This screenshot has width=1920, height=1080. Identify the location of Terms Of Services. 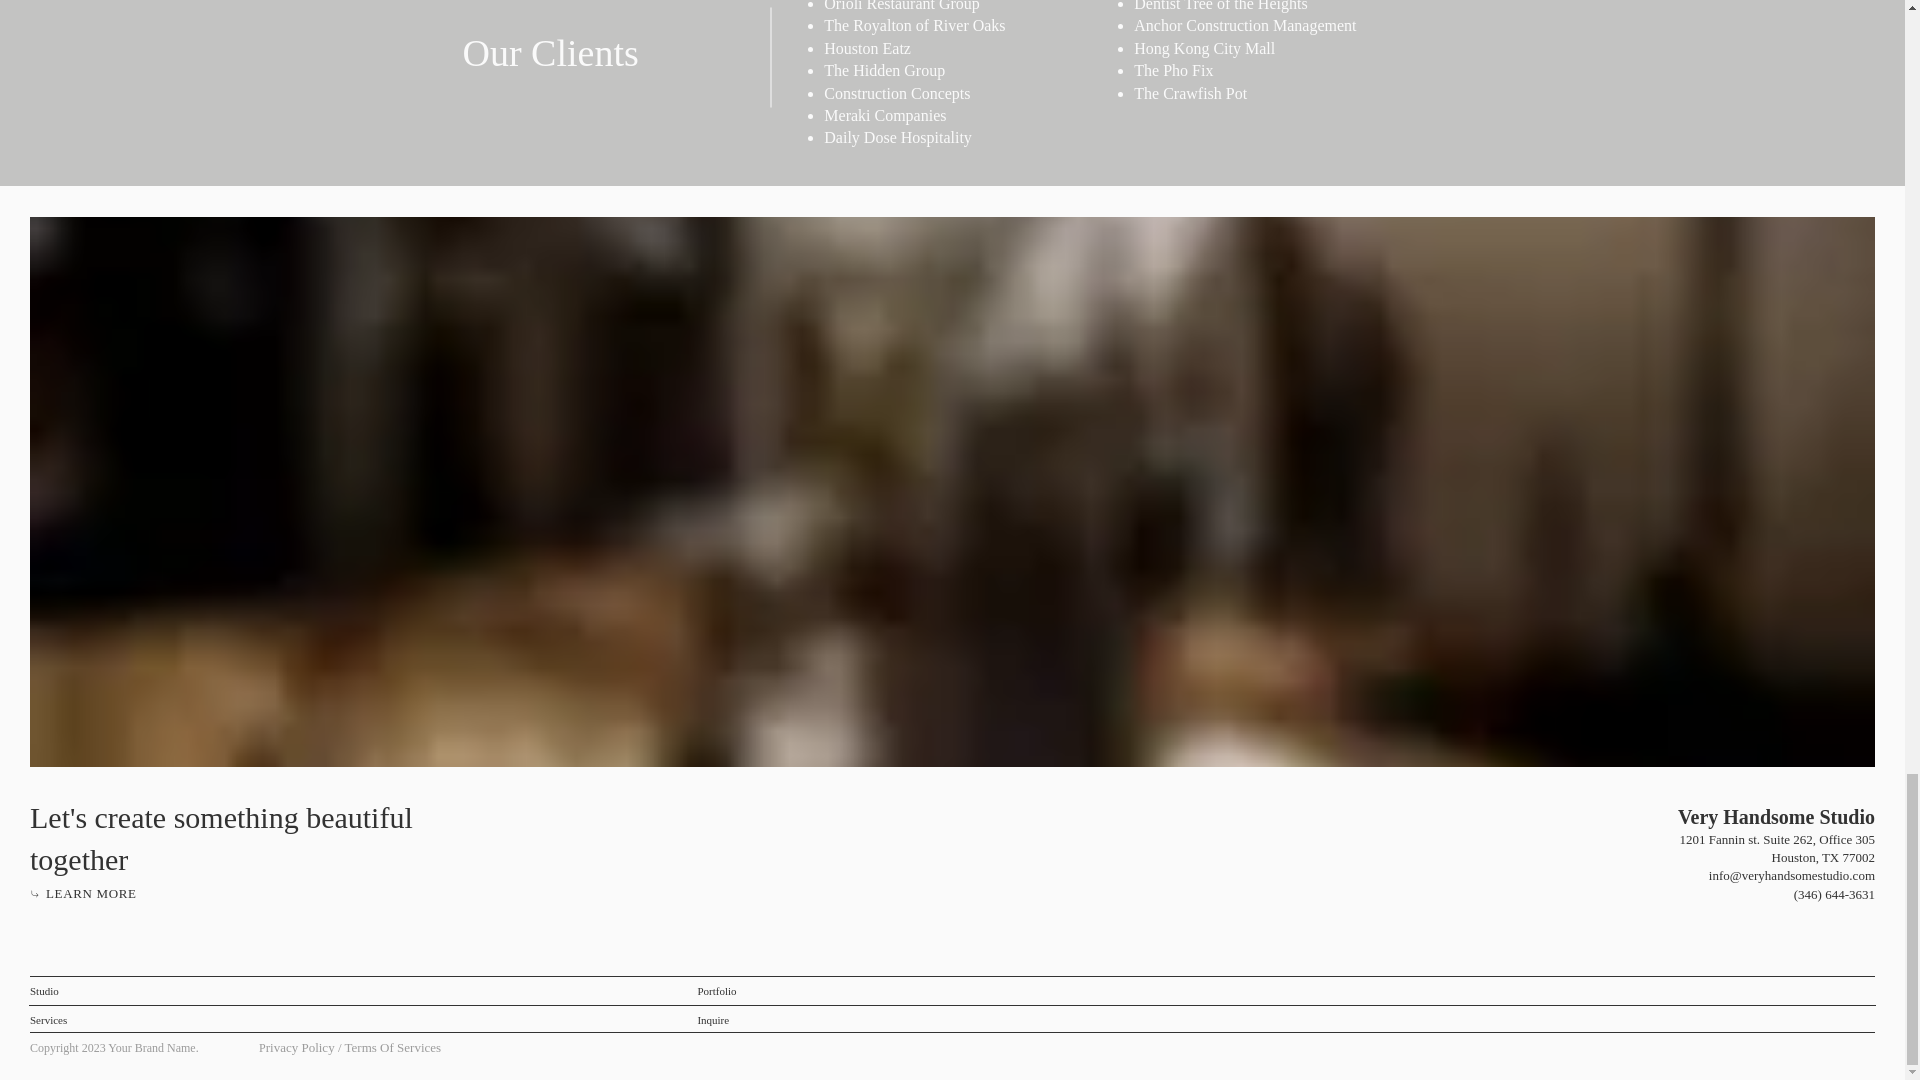
(393, 1048).